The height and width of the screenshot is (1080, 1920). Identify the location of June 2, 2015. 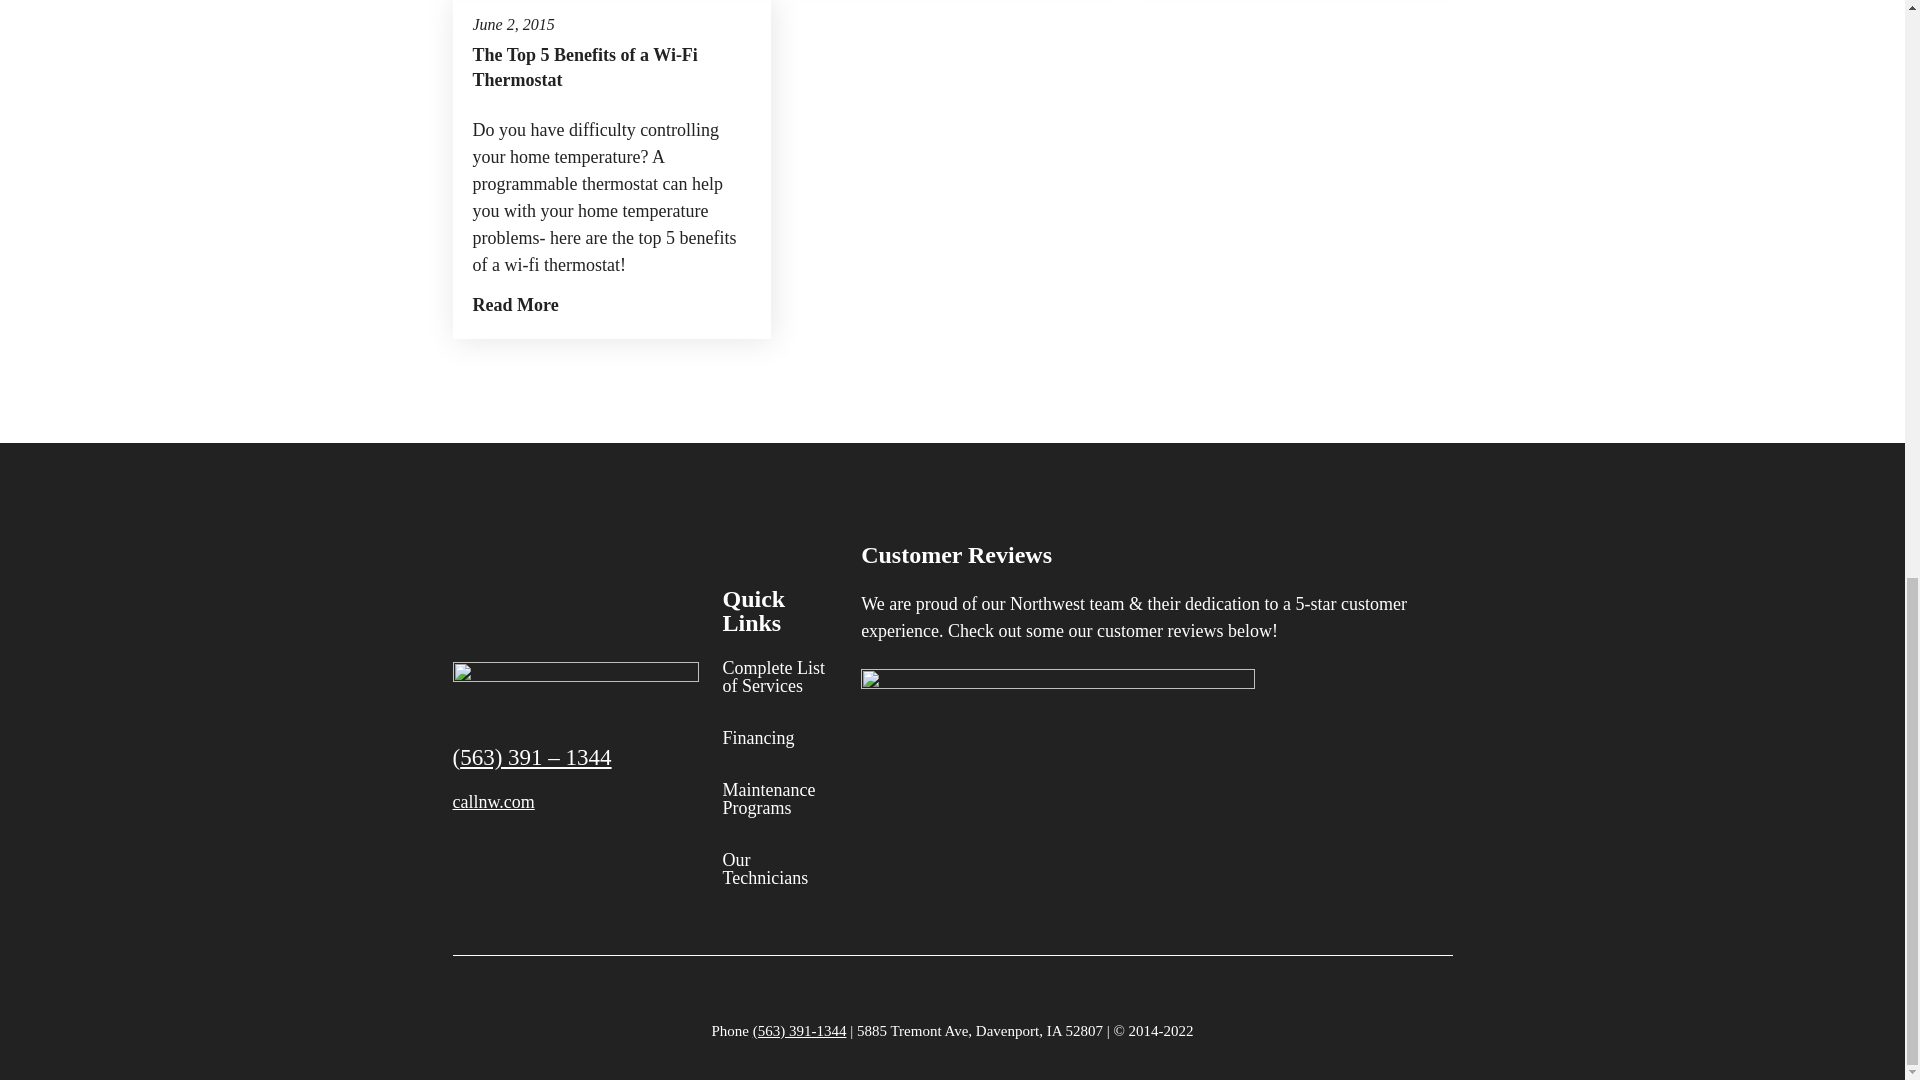
(513, 24).